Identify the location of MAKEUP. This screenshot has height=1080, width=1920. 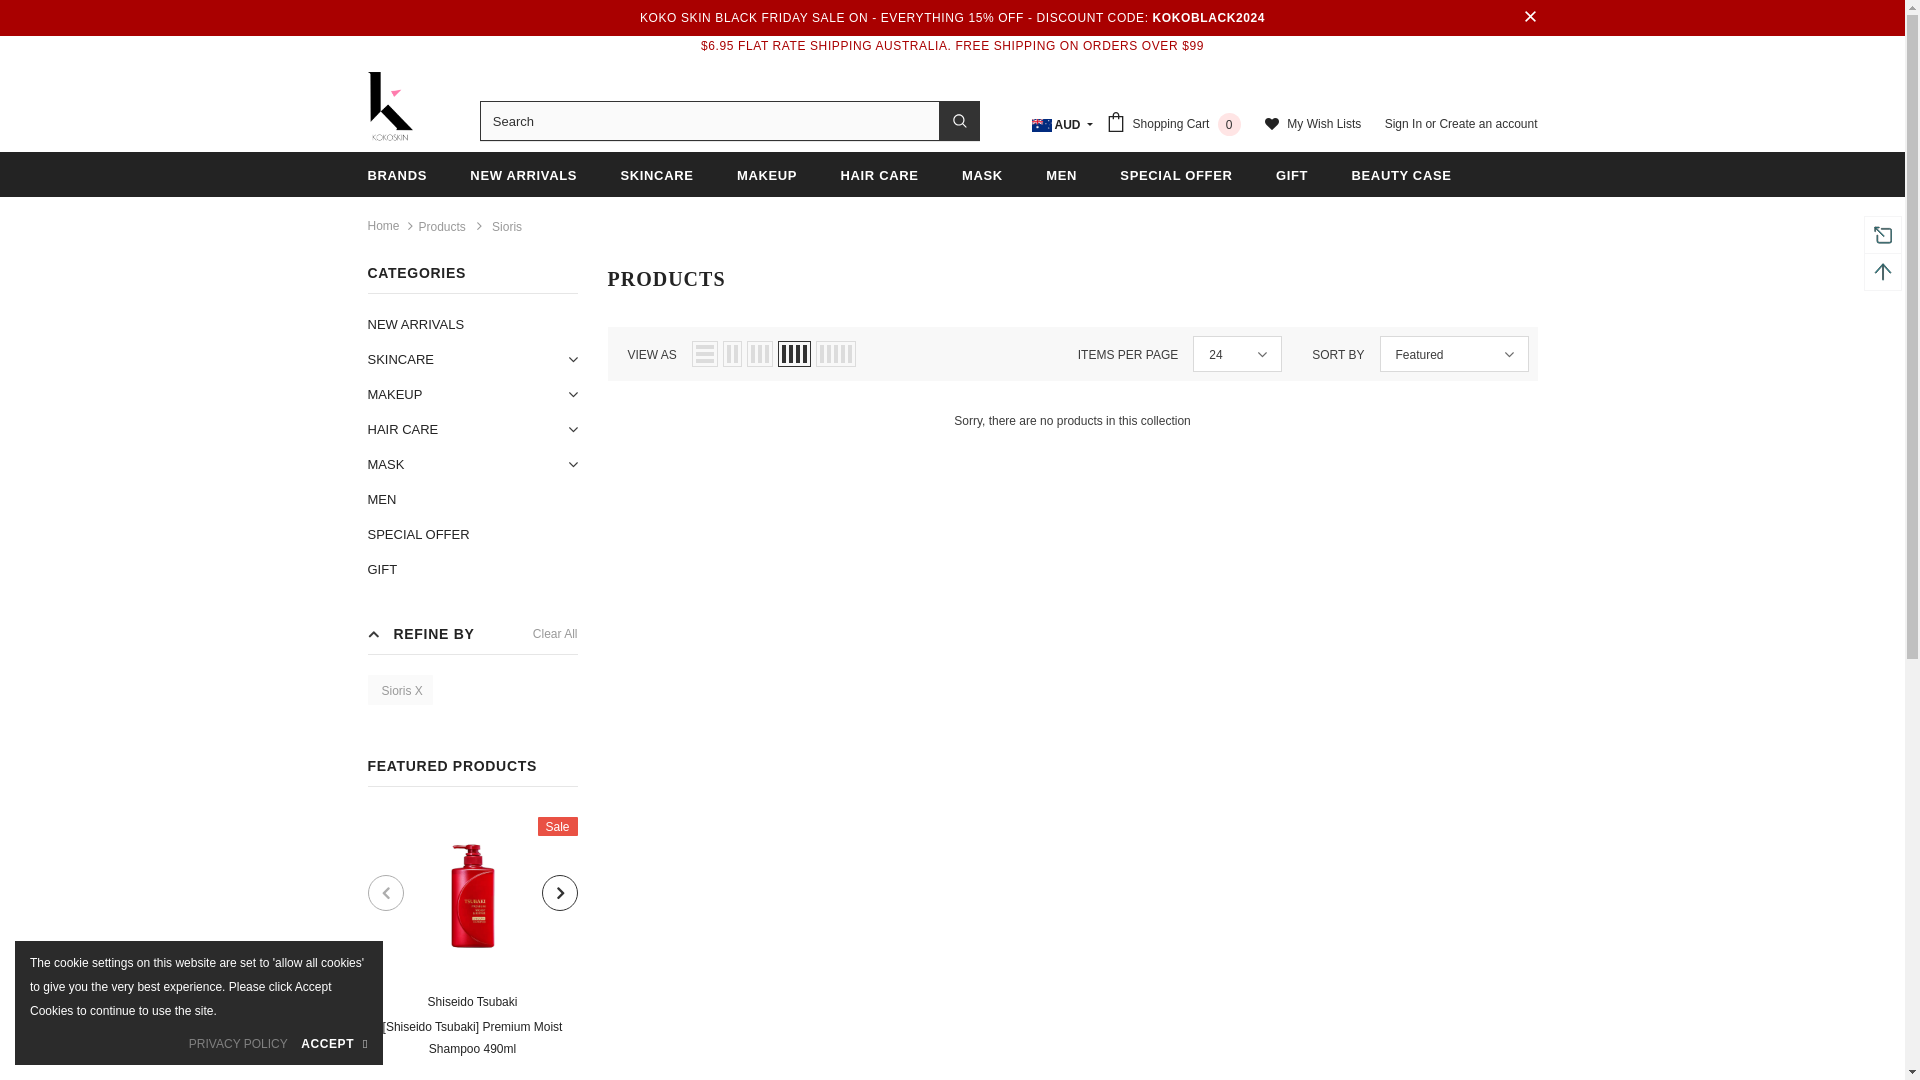
(396, 394).